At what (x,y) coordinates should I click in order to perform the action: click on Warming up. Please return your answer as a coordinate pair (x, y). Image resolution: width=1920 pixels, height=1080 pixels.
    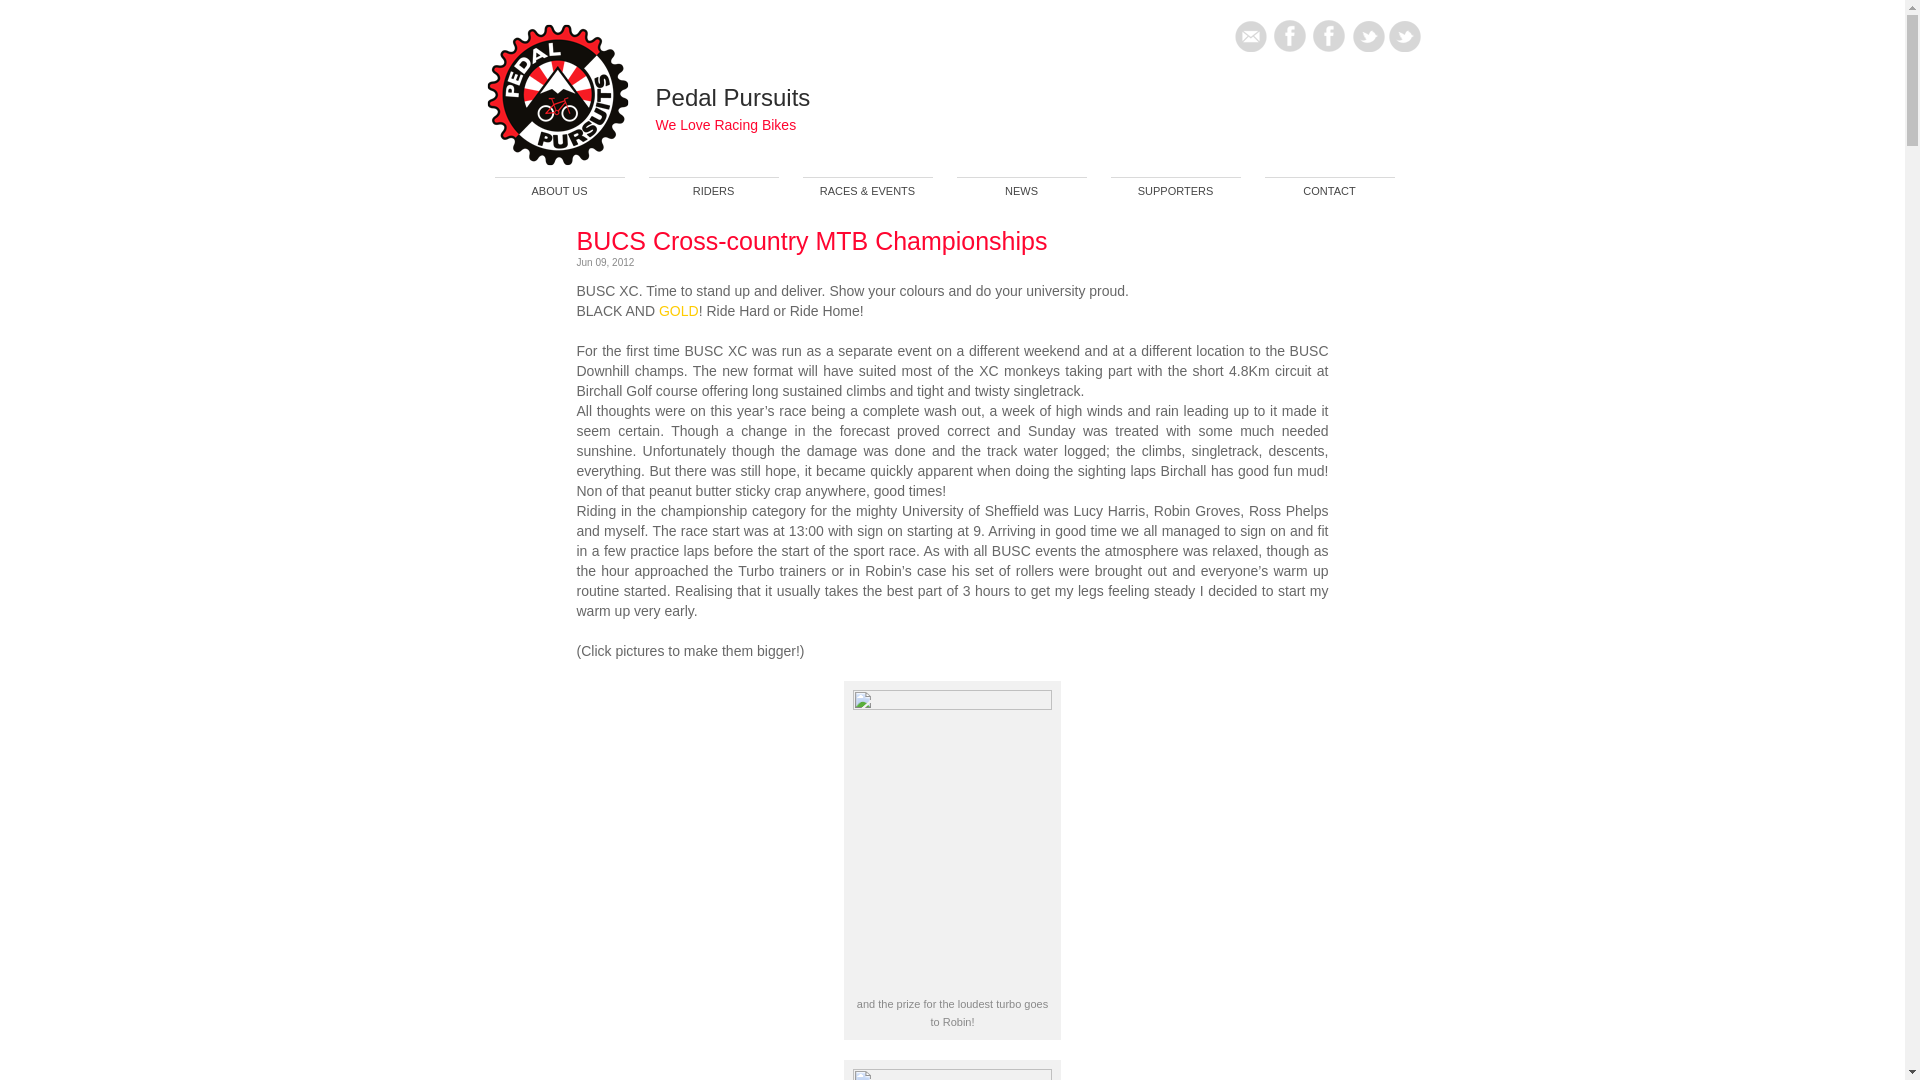
    Looking at the image, I should click on (952, 1074).